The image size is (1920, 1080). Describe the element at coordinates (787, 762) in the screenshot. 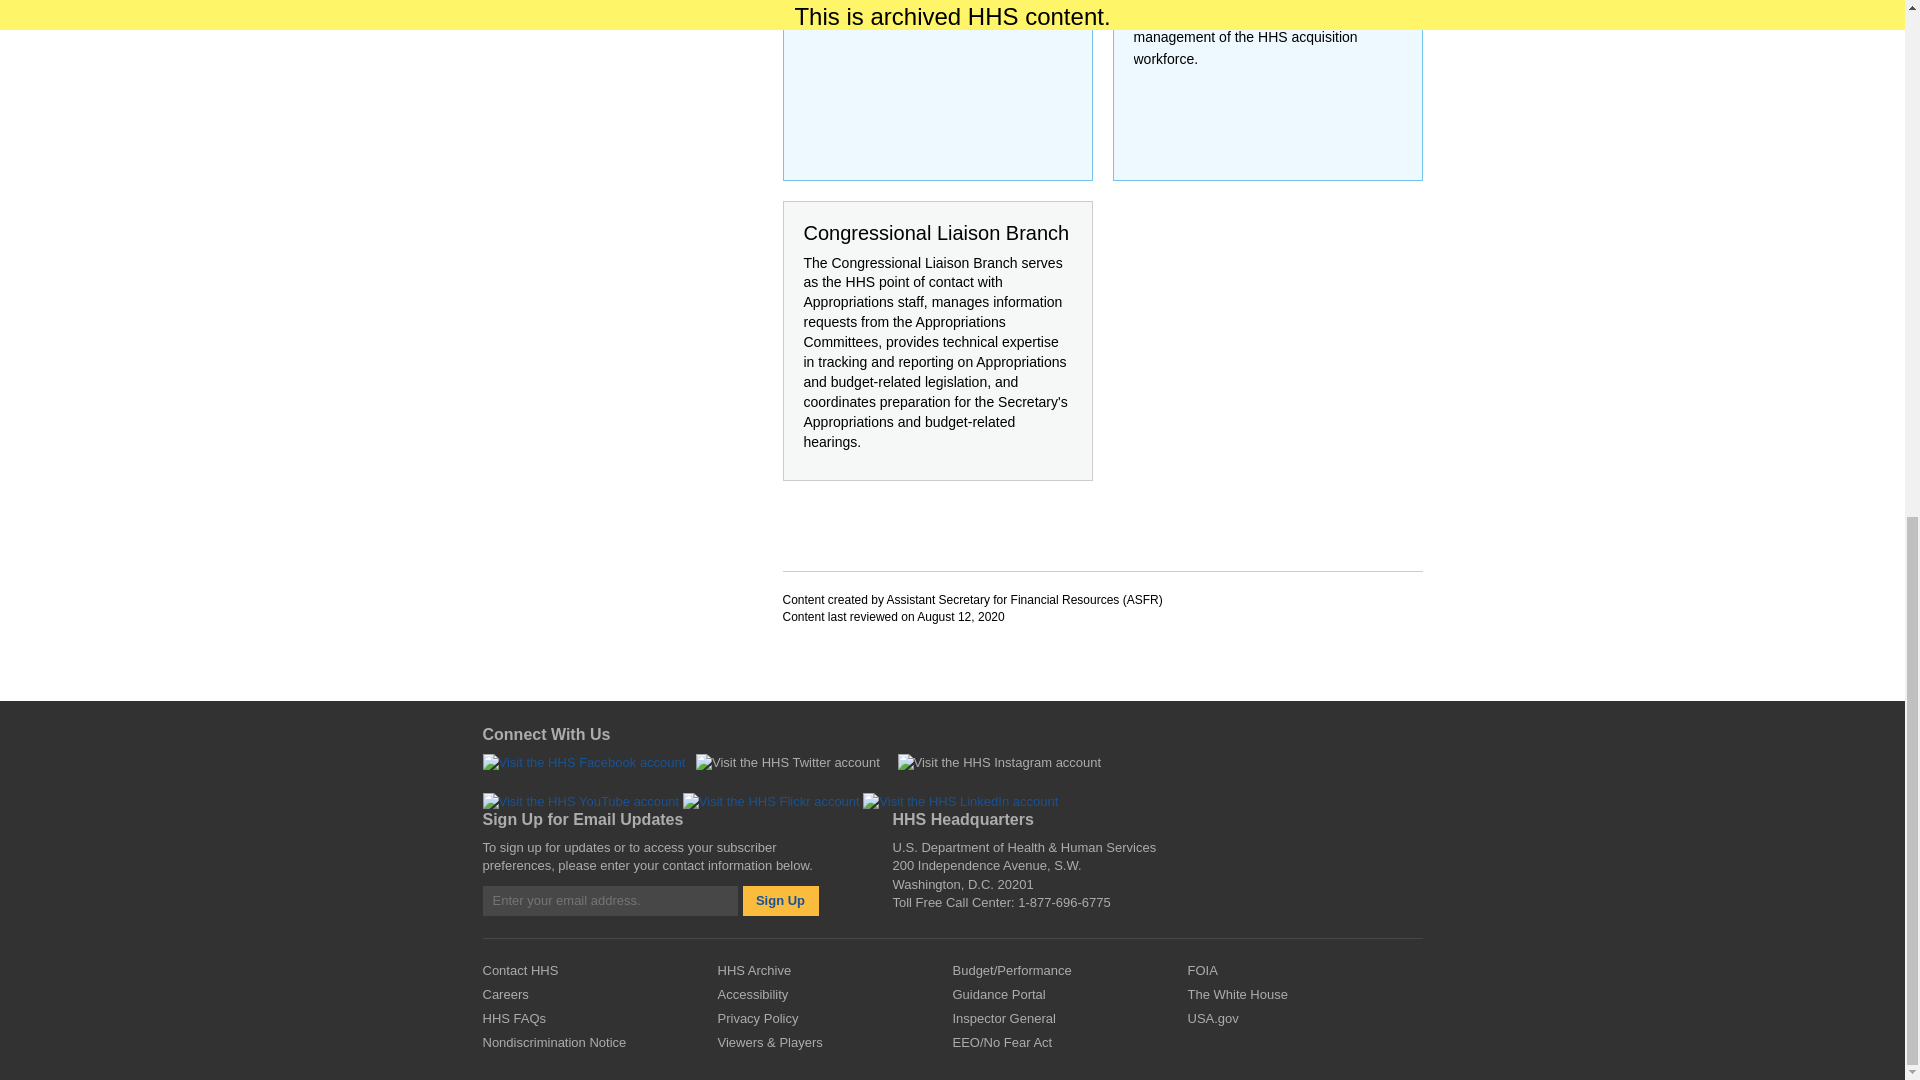

I see `Visit the HHS Twitter account` at that location.